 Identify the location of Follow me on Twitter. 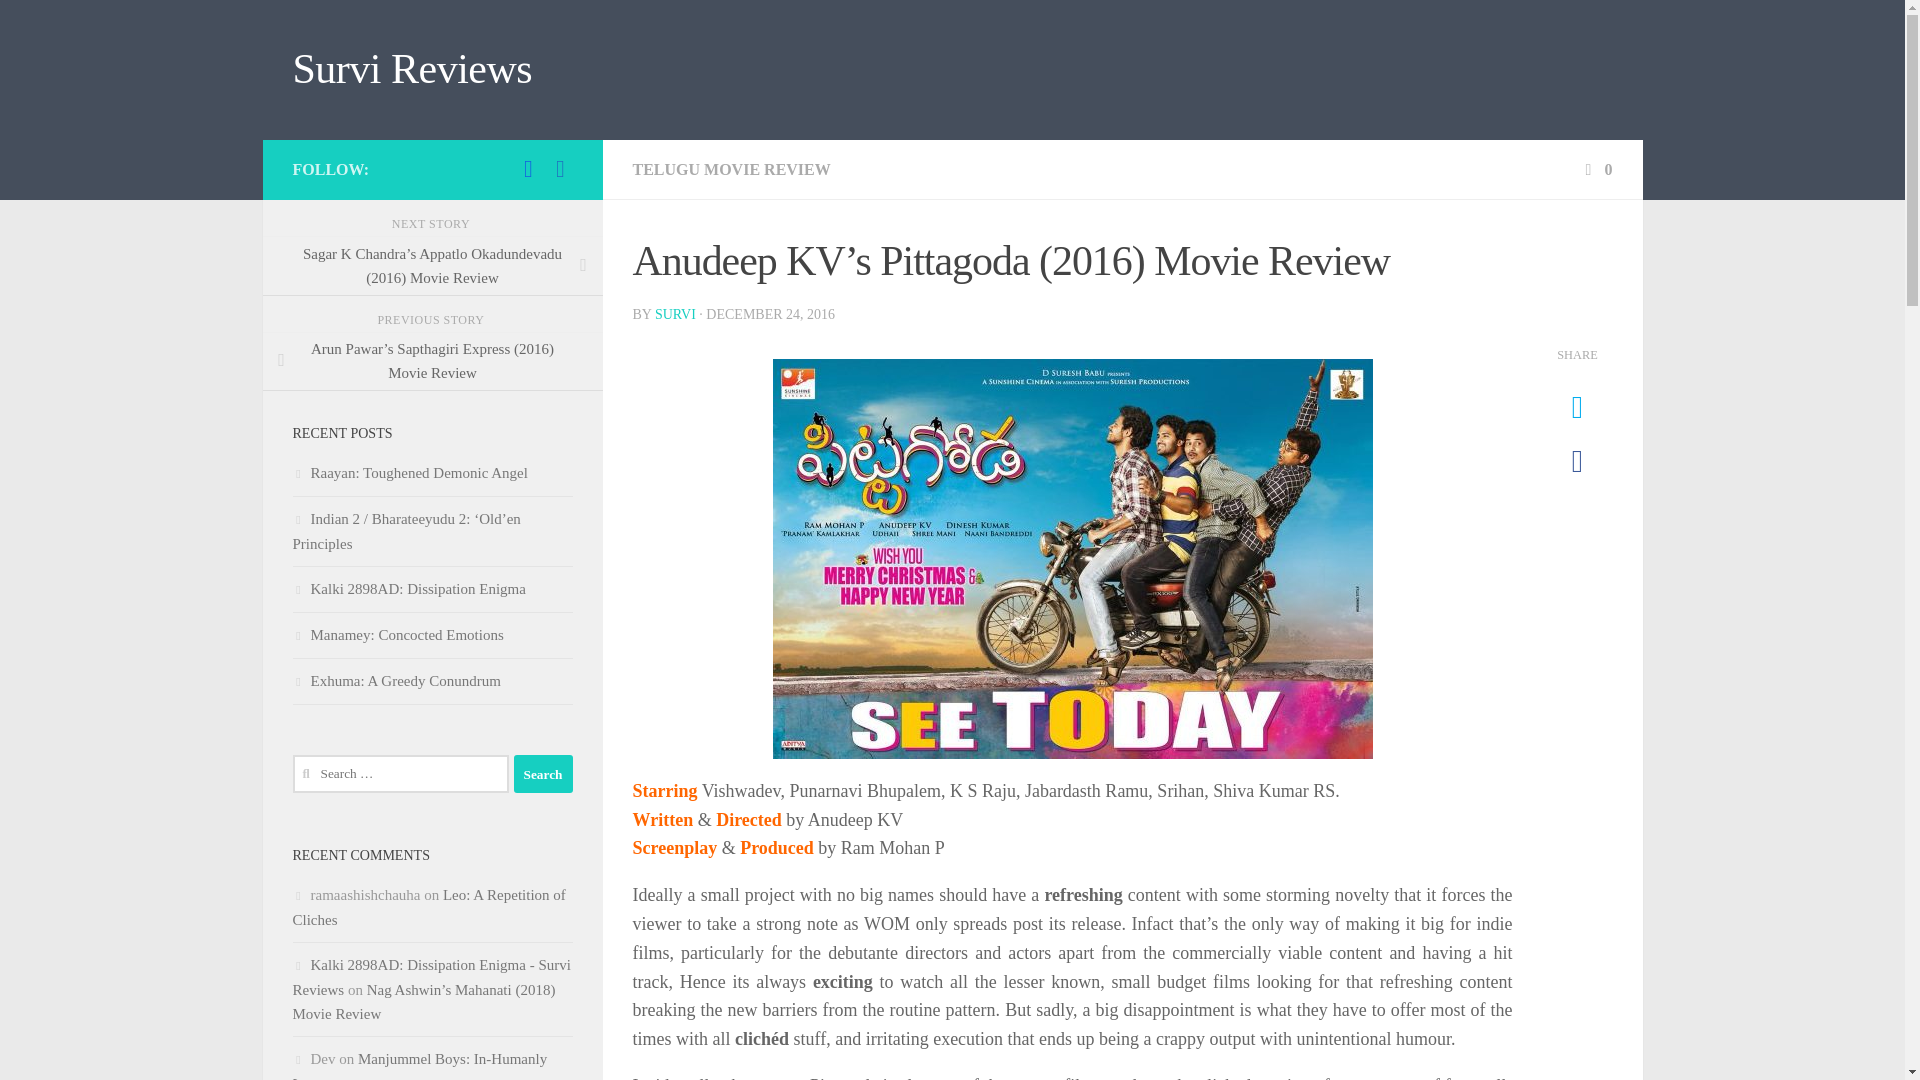
(528, 168).